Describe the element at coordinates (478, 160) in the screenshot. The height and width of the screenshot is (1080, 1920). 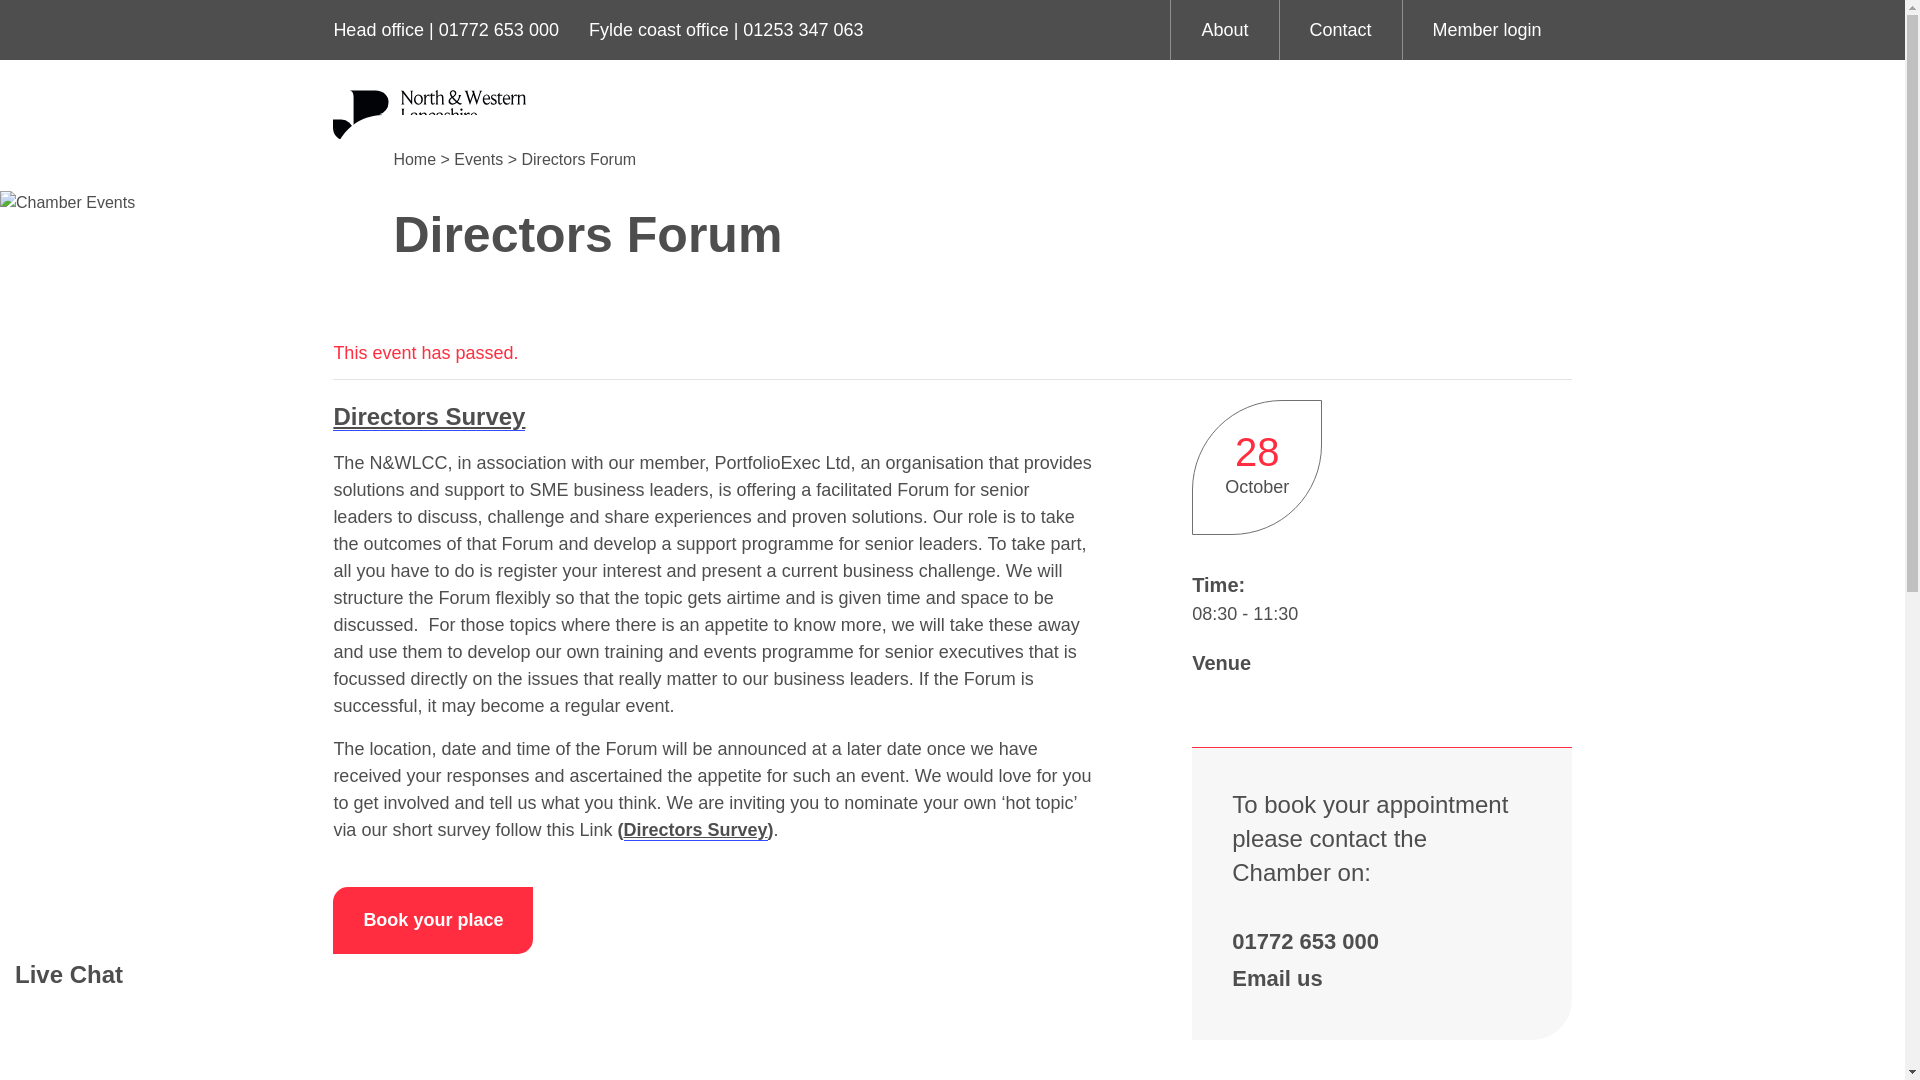
I see `Events` at that location.